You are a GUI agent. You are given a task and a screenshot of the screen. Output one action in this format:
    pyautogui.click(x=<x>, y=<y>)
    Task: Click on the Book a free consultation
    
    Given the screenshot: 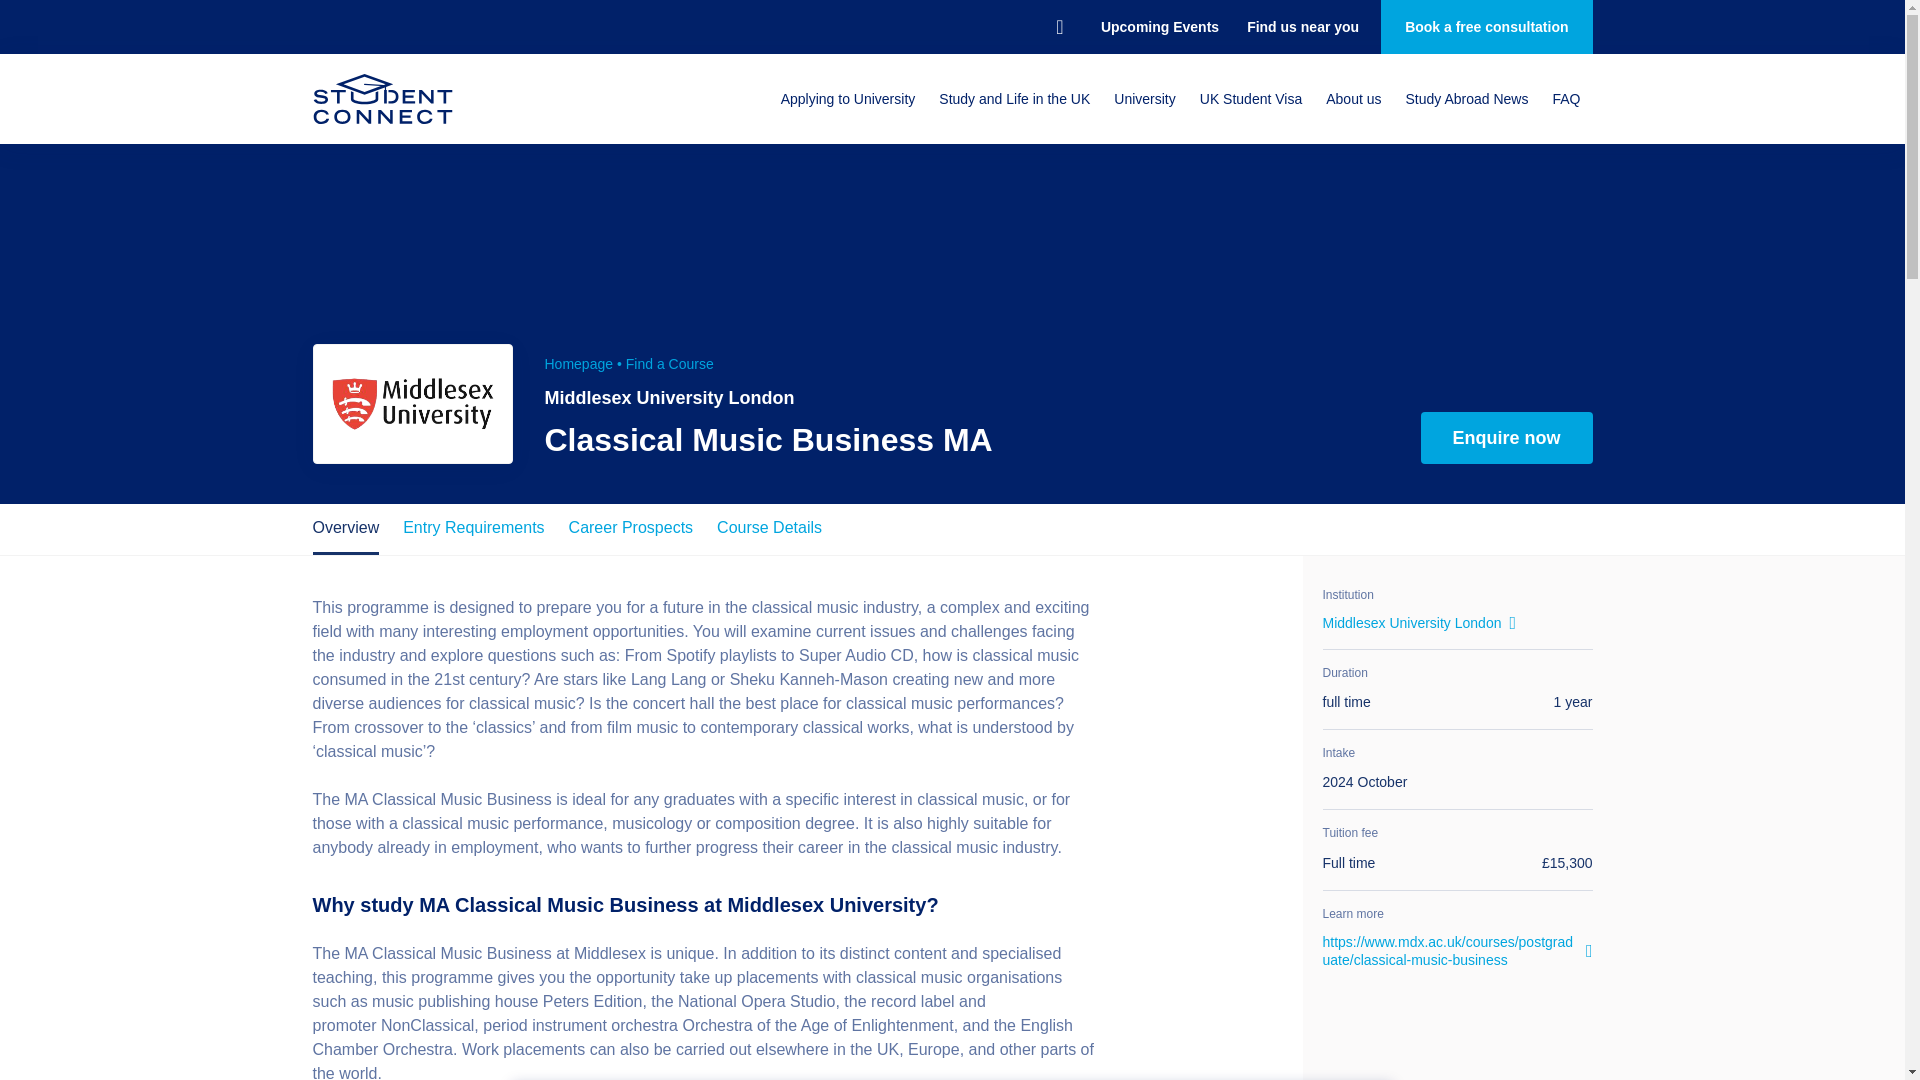 What is the action you would take?
    pyautogui.click(x=1486, y=27)
    